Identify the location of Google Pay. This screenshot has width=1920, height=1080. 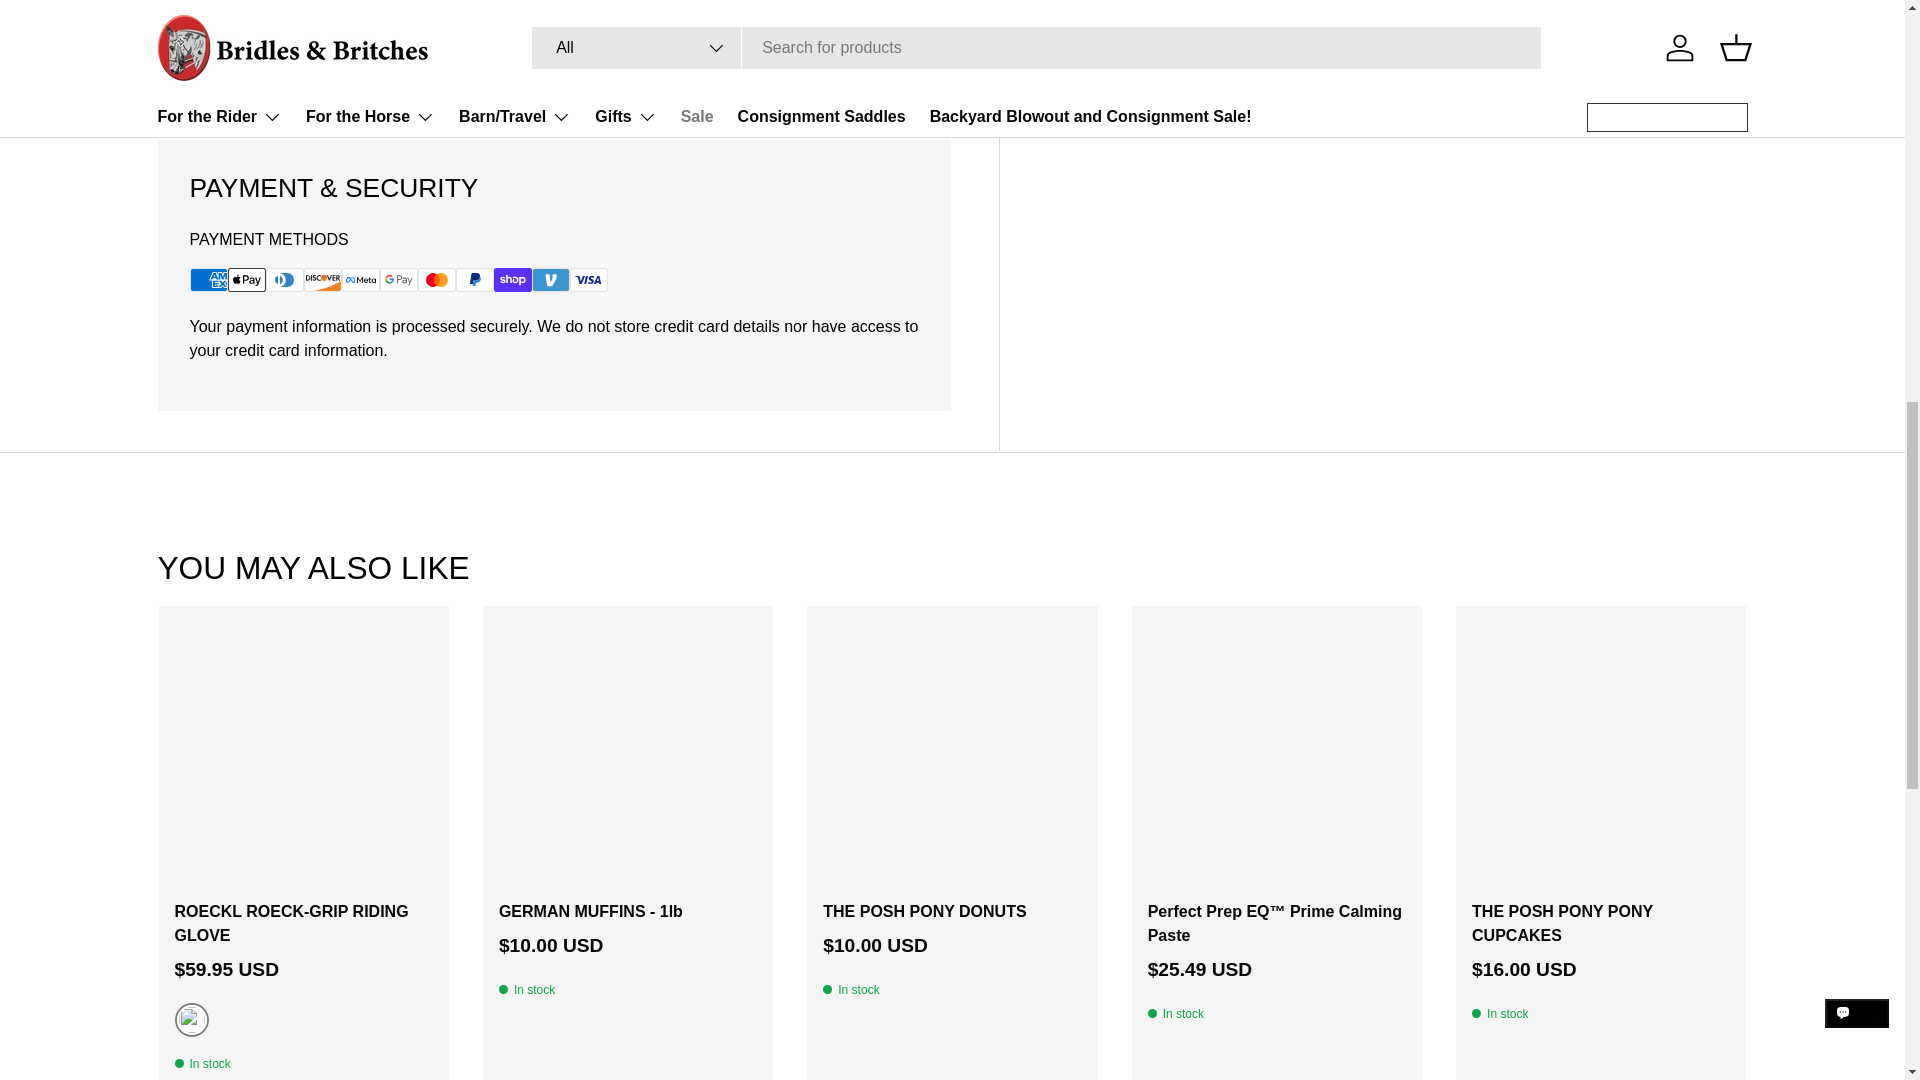
(399, 279).